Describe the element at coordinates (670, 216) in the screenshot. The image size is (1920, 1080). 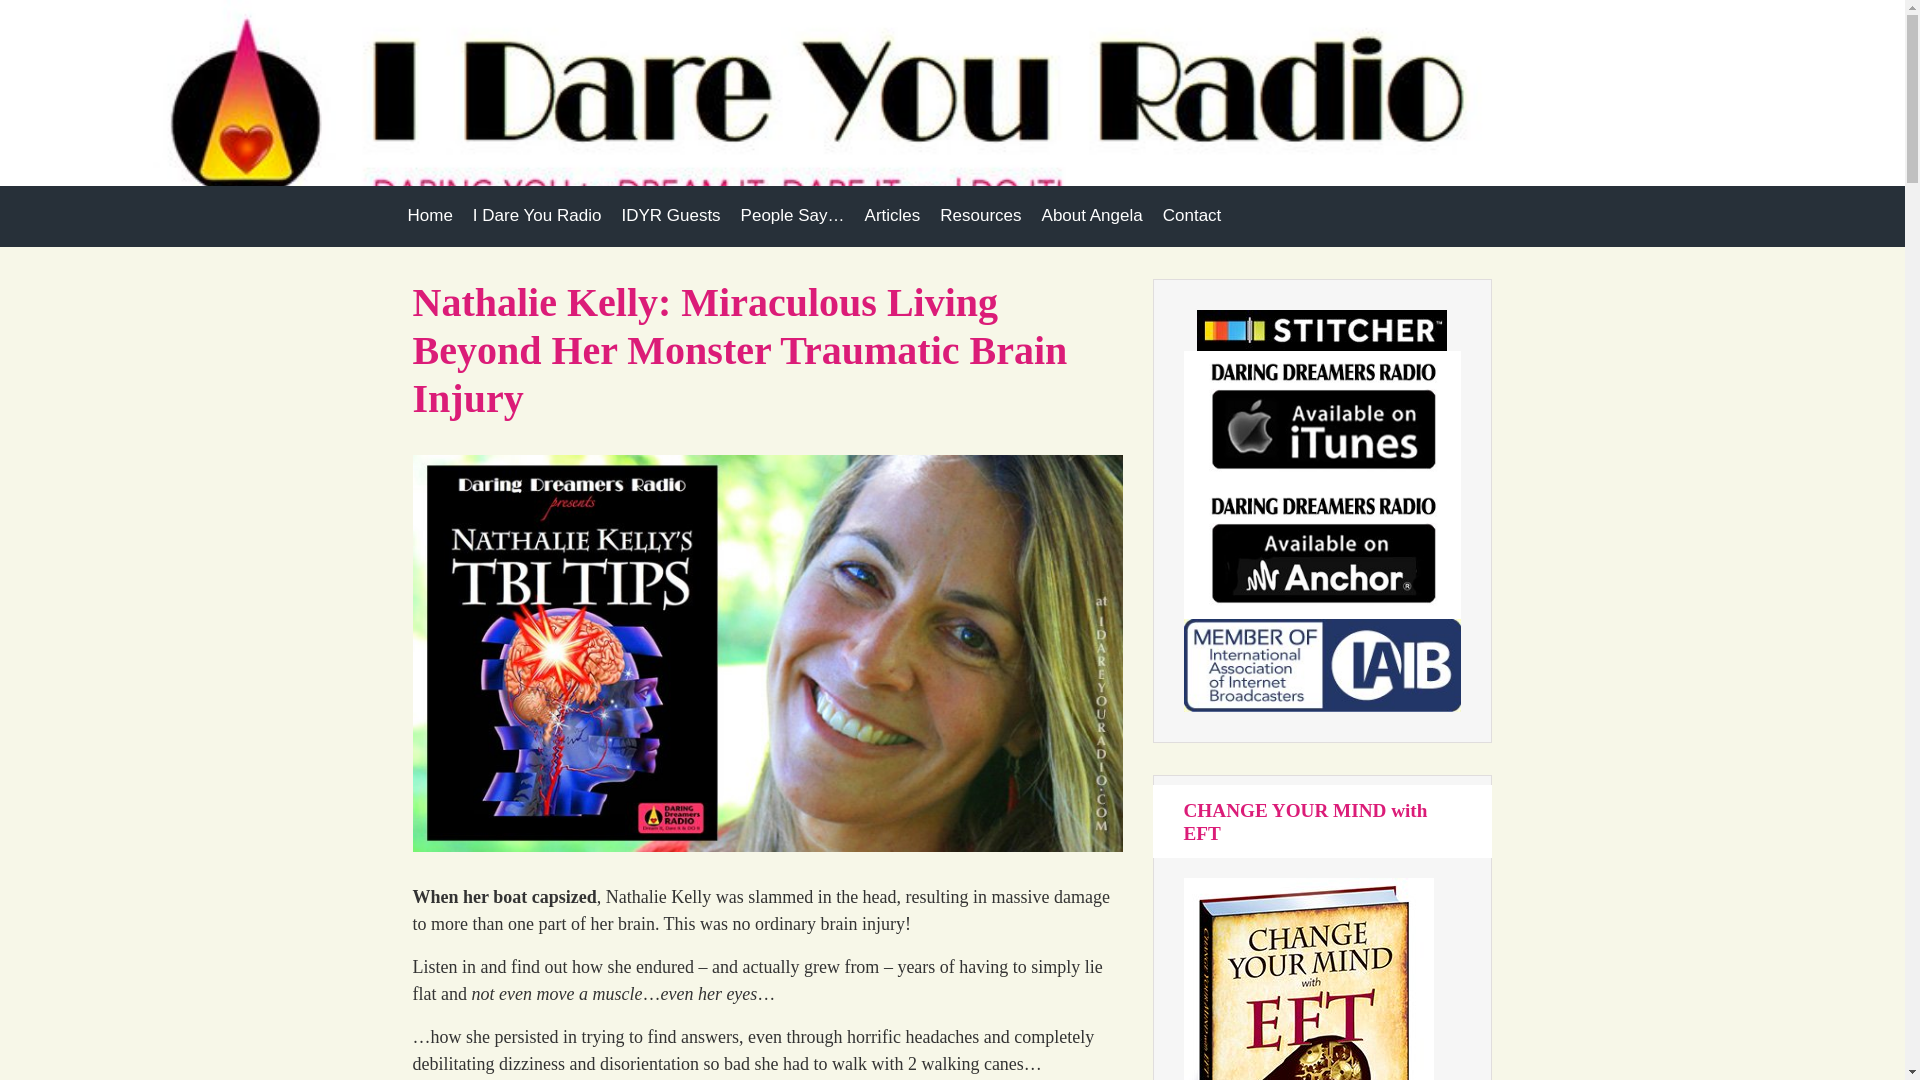
I see `IDYR Guests` at that location.